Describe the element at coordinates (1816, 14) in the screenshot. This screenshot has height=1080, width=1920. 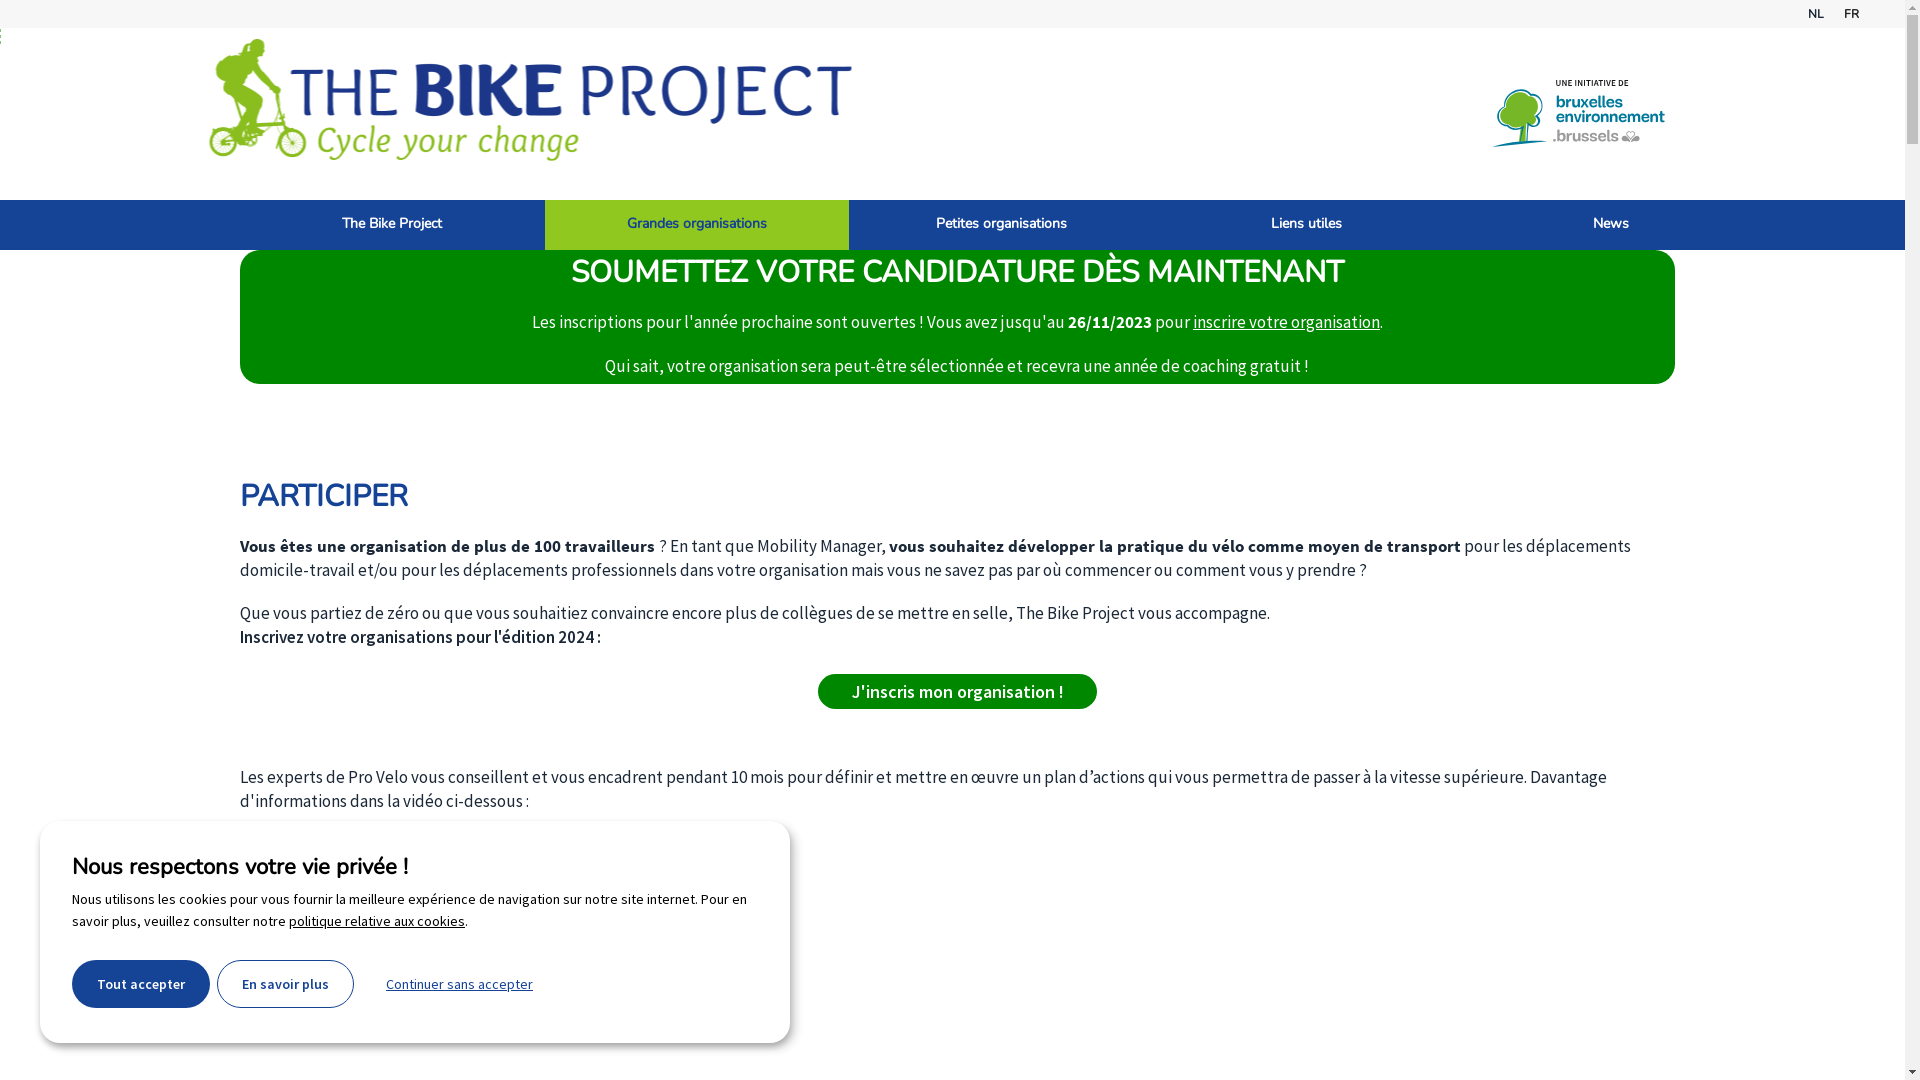
I see `NL` at that location.